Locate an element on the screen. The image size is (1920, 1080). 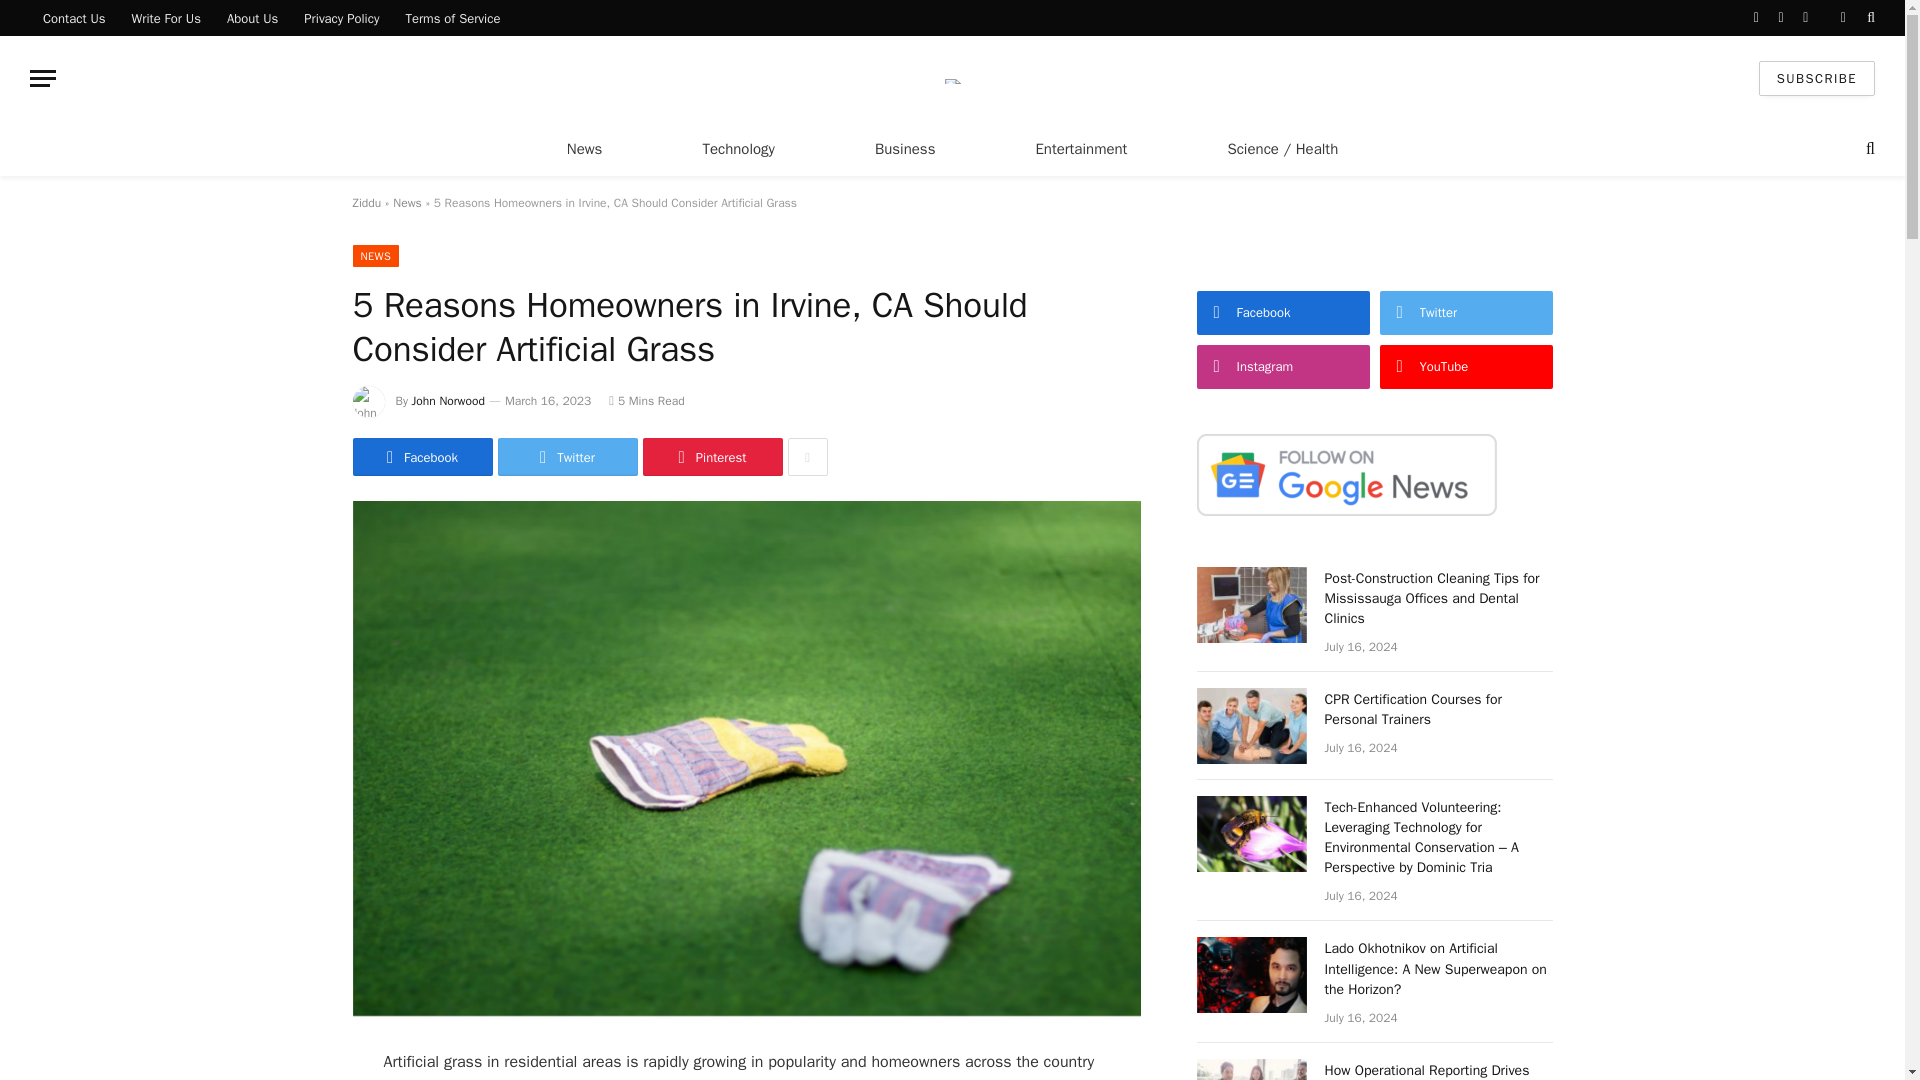
Terms of Service is located at coordinates (452, 18).